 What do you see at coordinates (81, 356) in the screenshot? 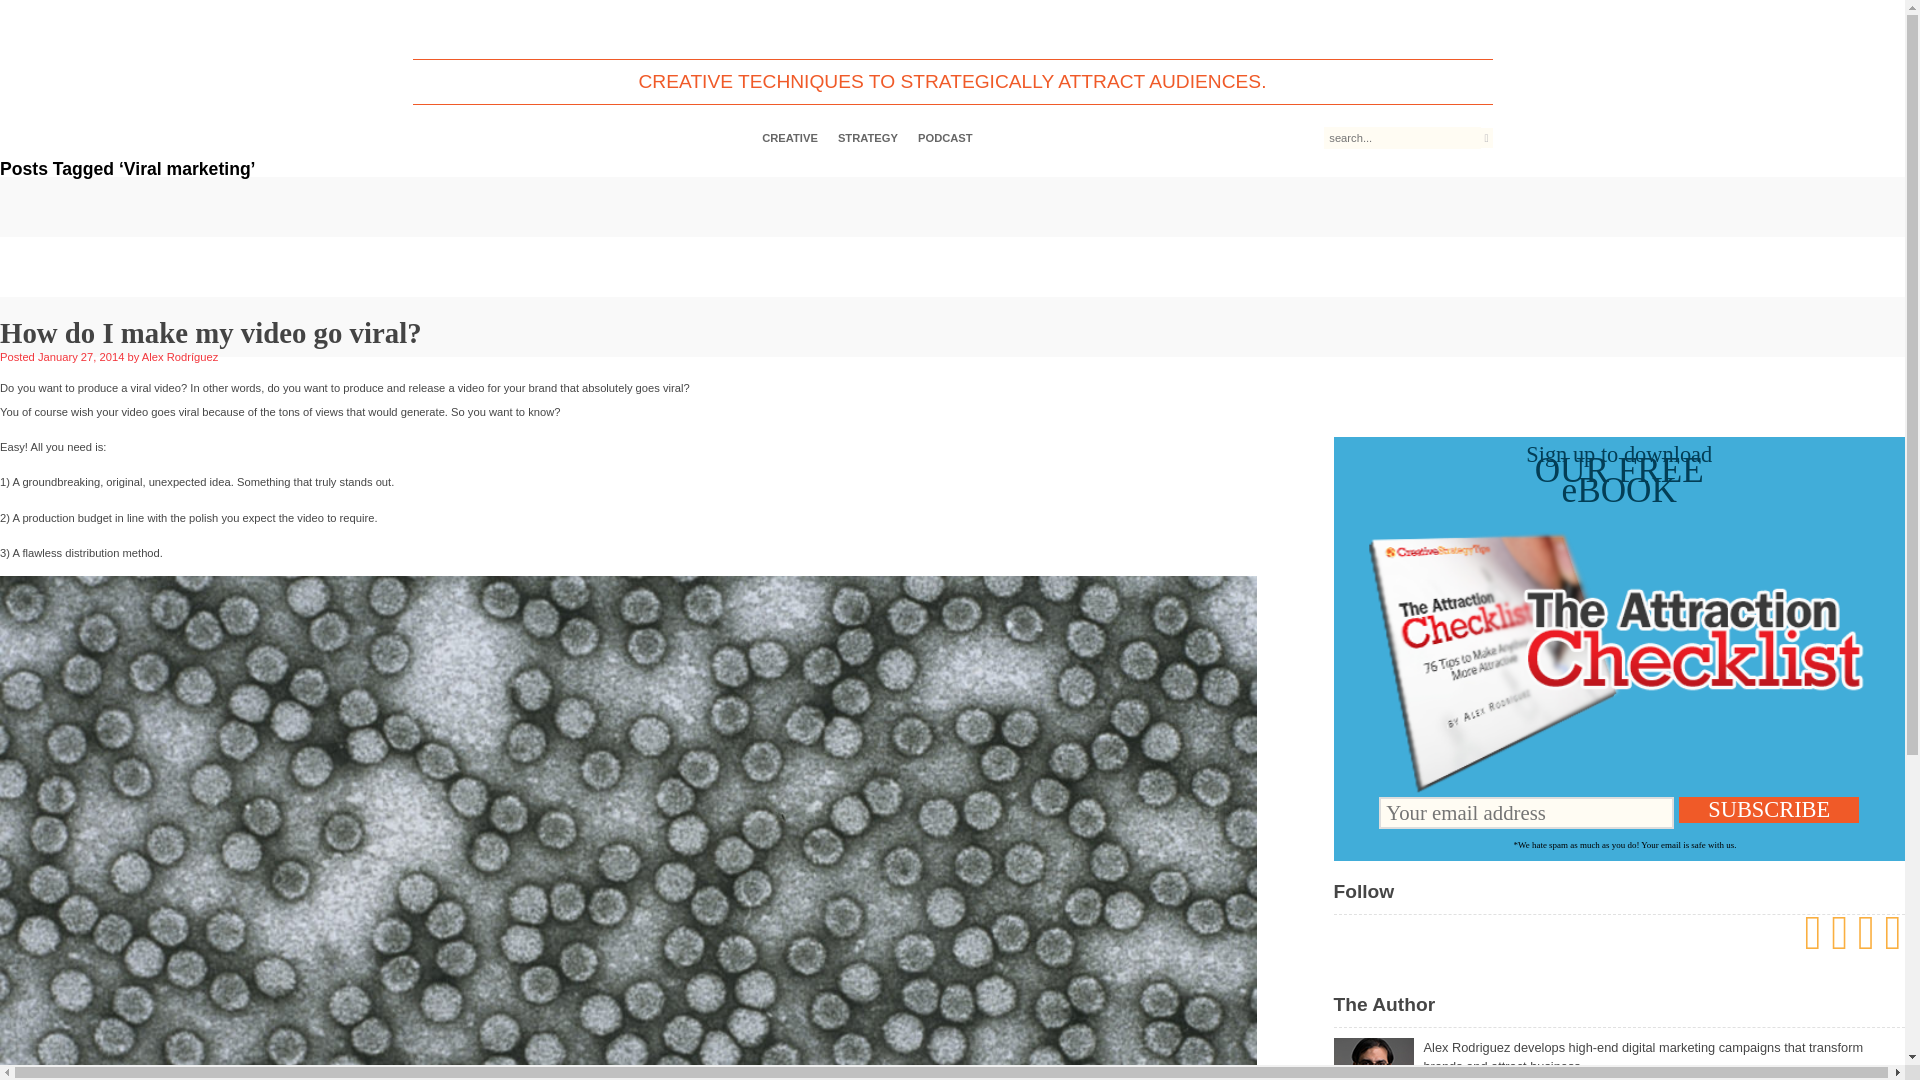
I see `January 27, 2014` at bounding box center [81, 356].